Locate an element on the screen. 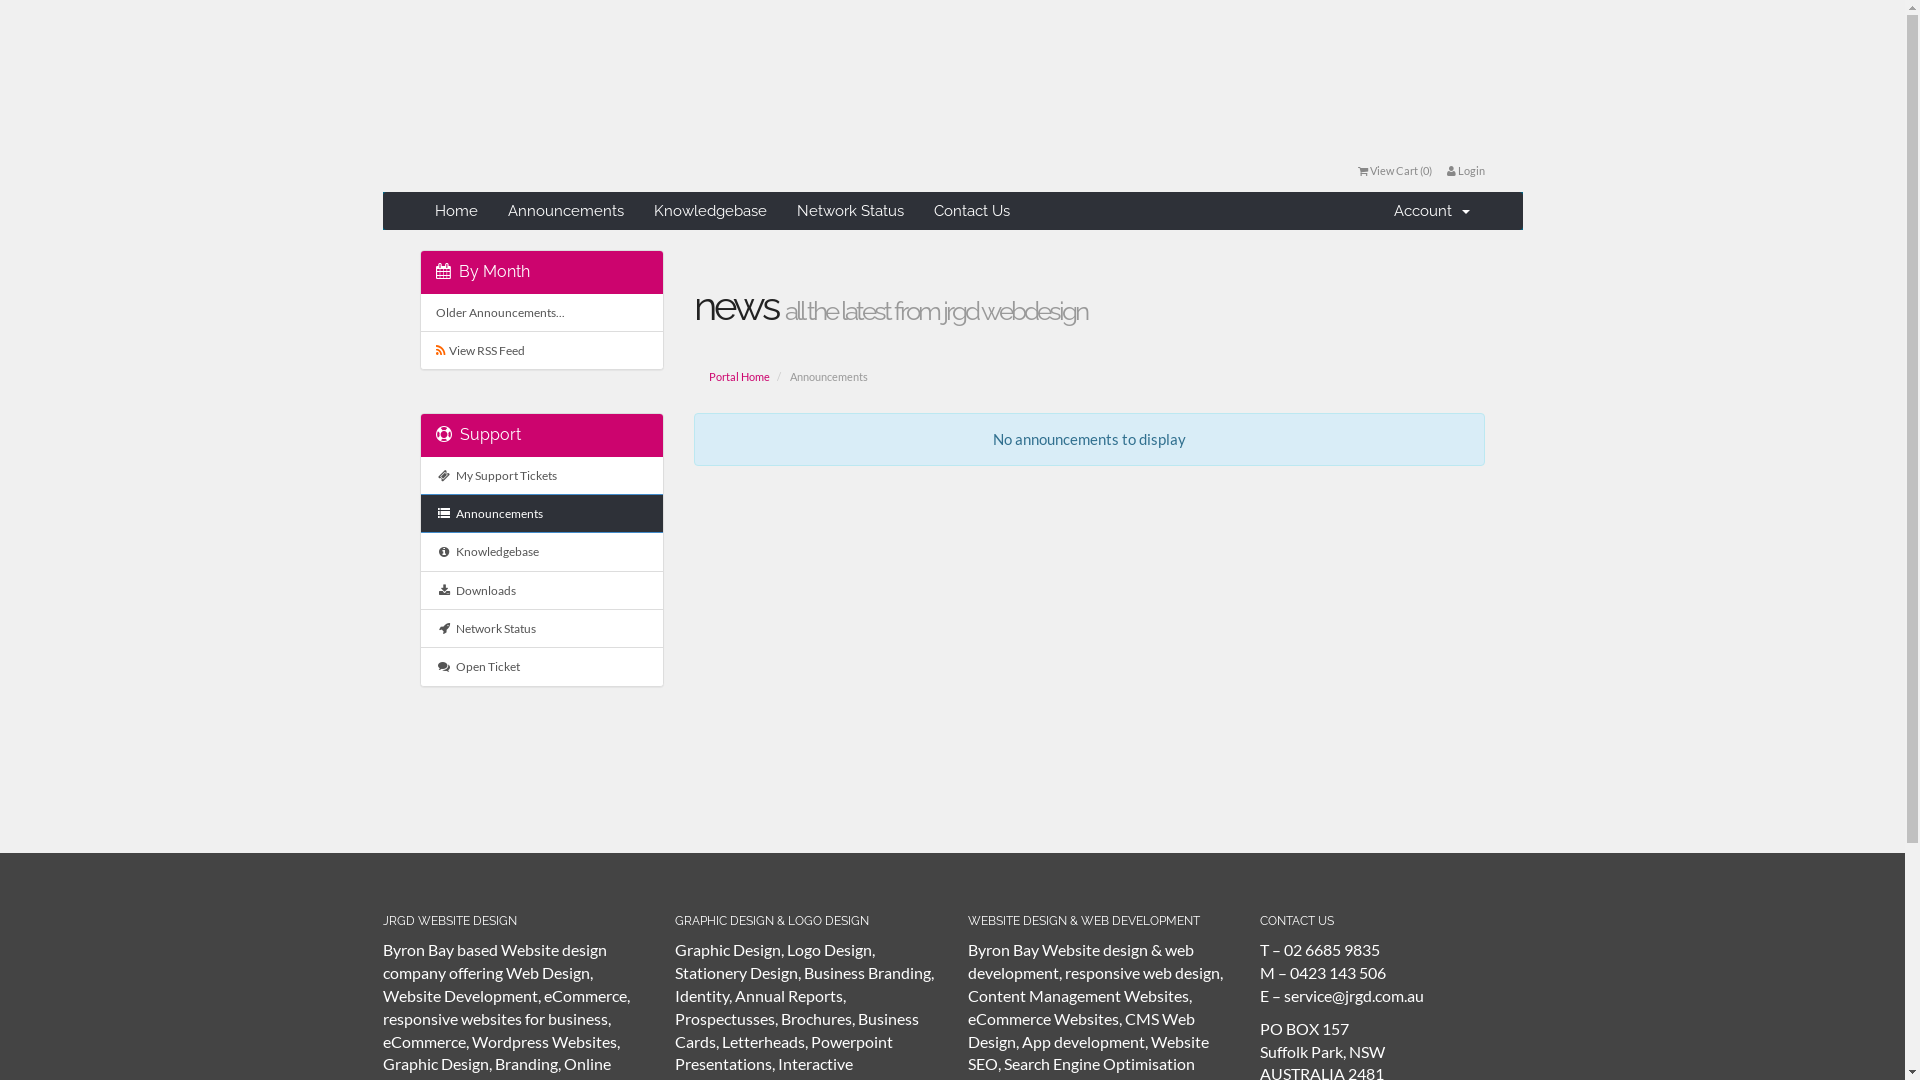    View RSS Feed is located at coordinates (542, 350).